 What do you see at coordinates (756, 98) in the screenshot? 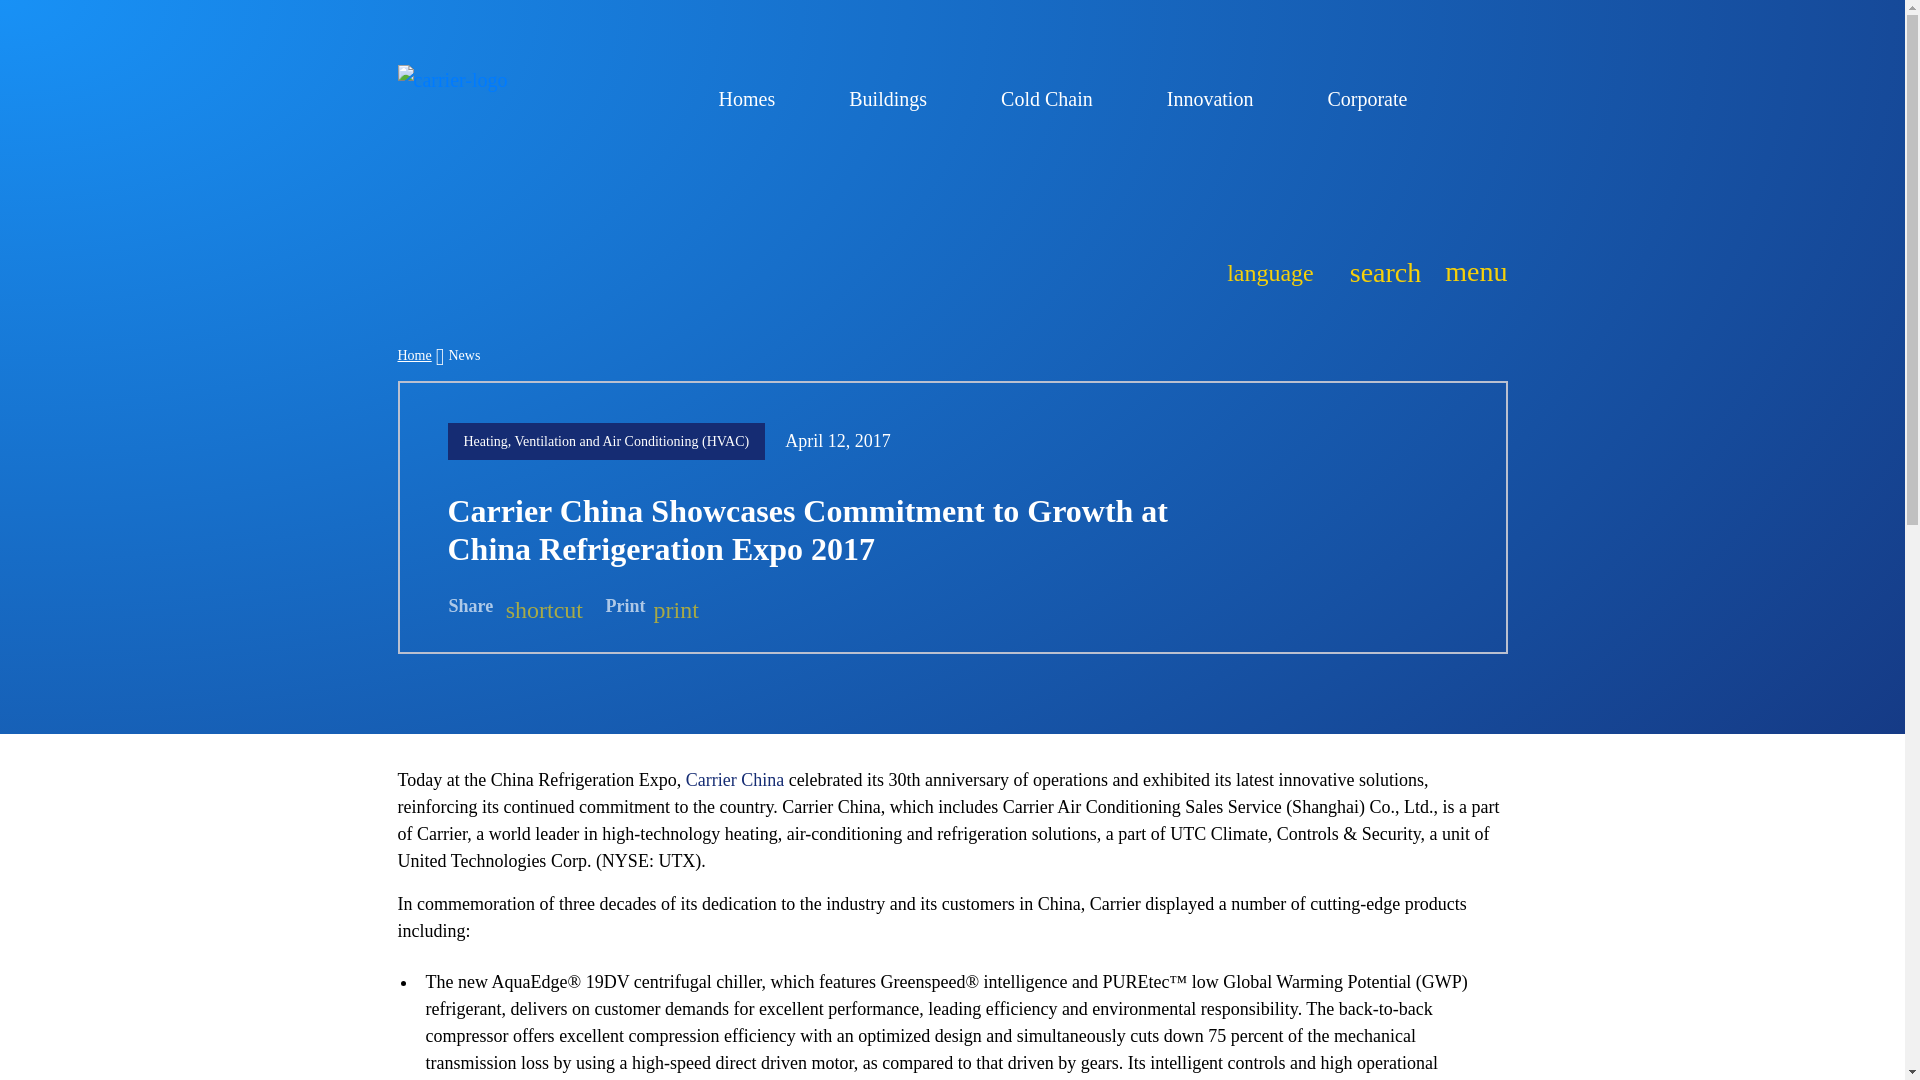
I see `search` at bounding box center [756, 98].